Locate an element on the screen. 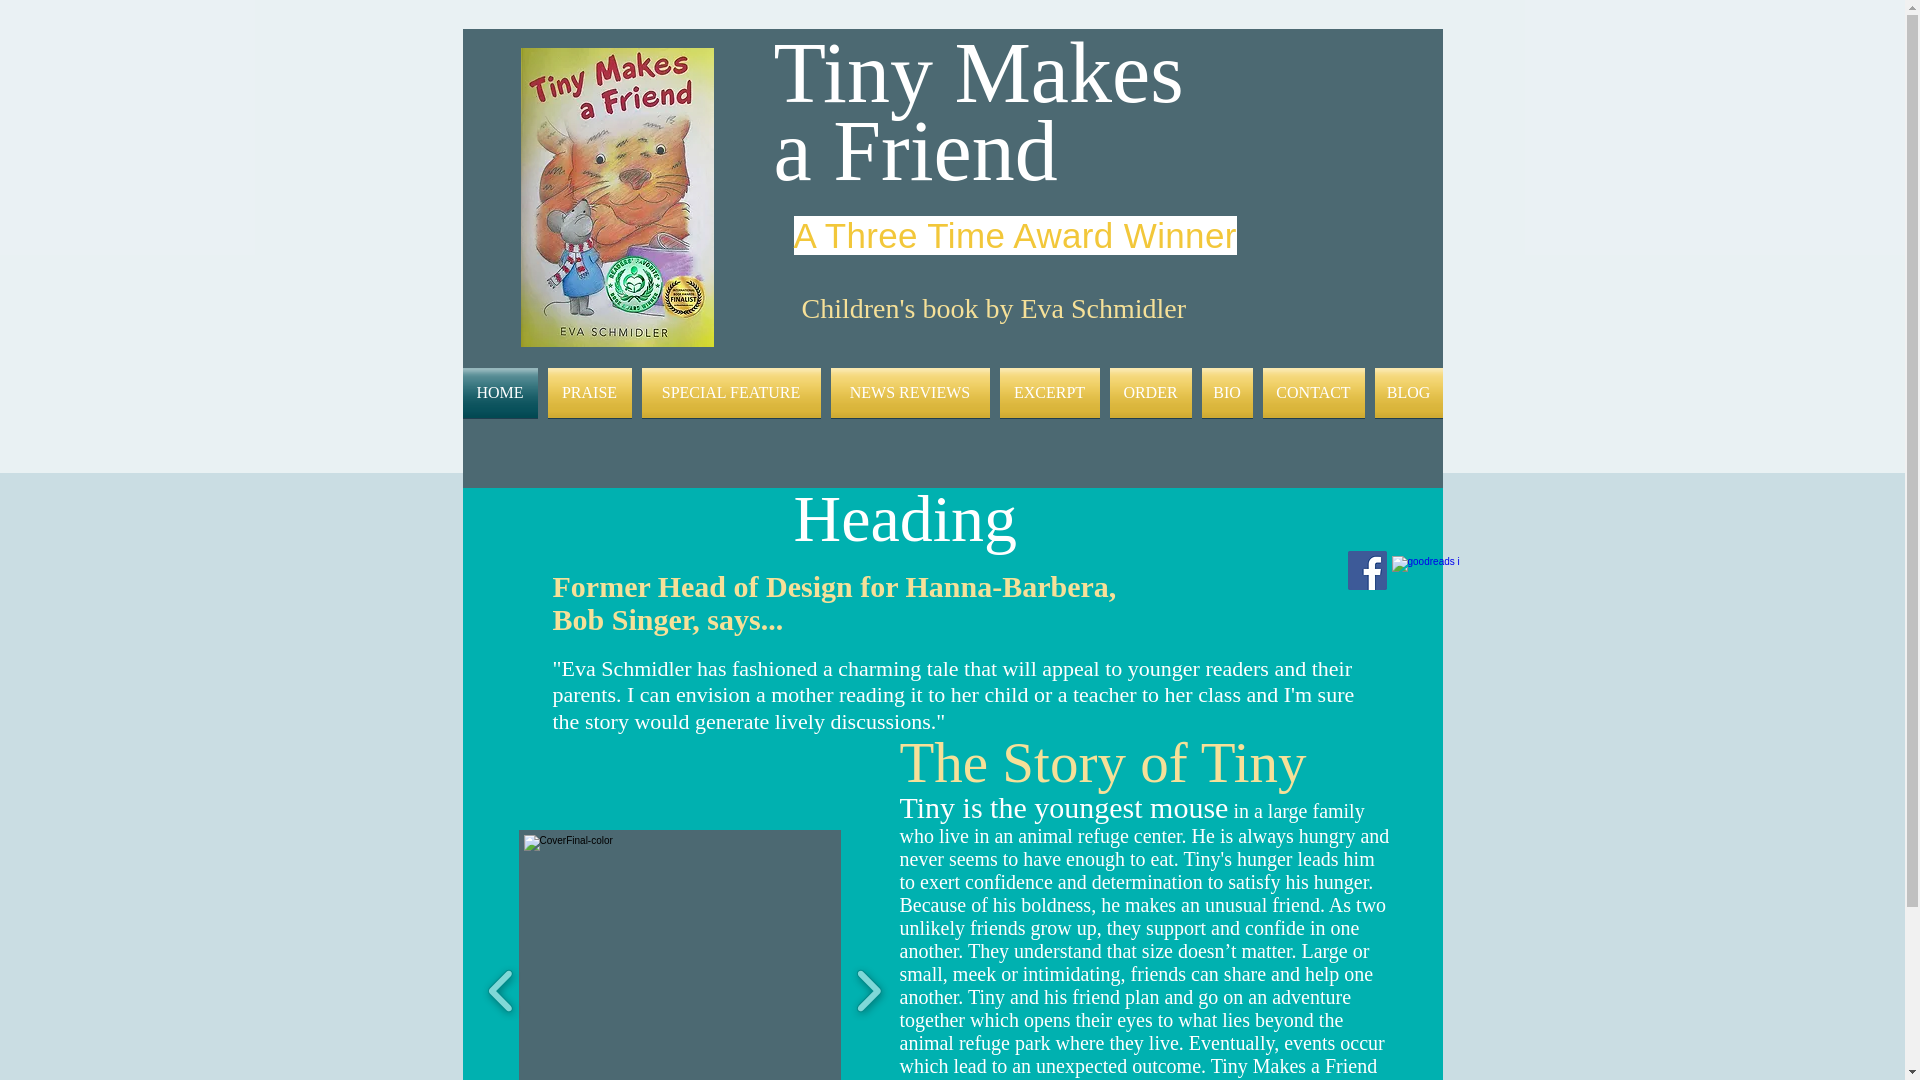 This screenshot has height=1080, width=1920. EXCERPT is located at coordinates (1049, 392).